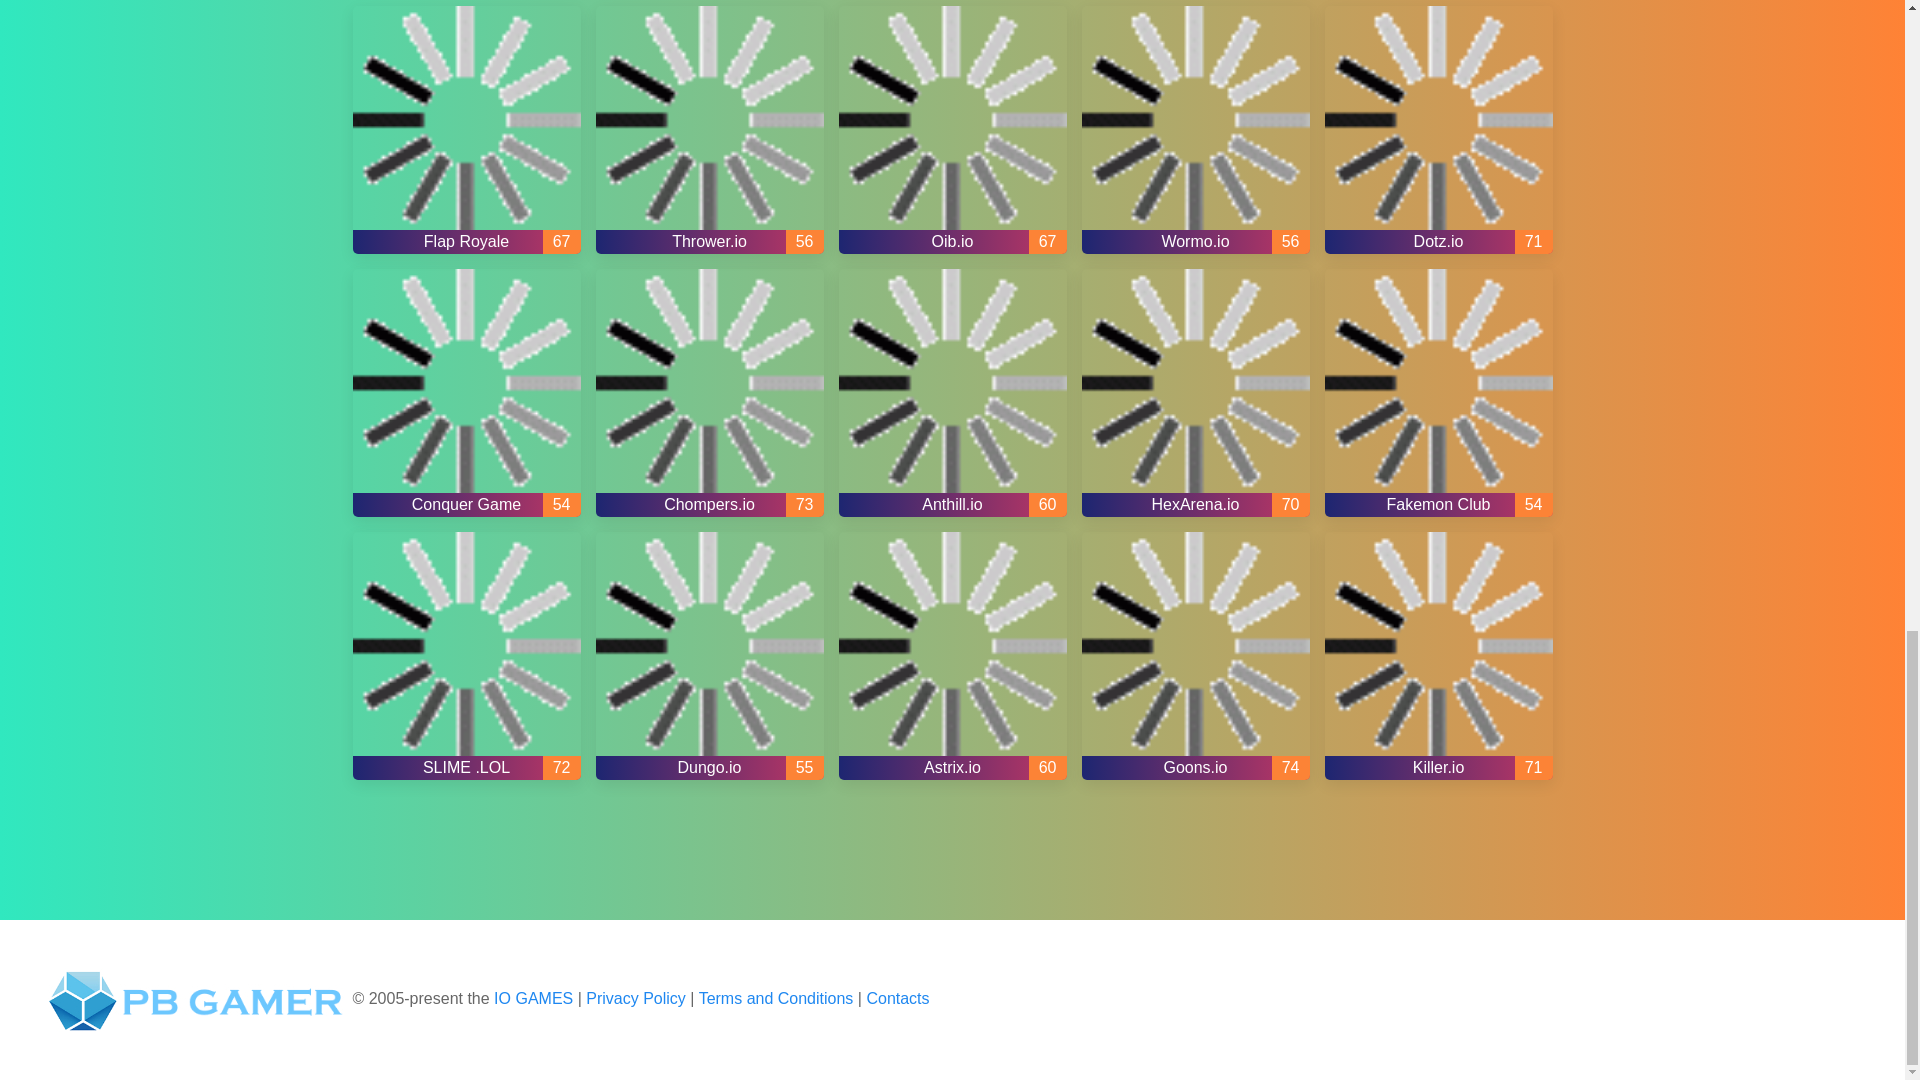 The width and height of the screenshot is (1920, 1080). Describe the element at coordinates (951, 130) in the screenshot. I see `Oib.io` at that location.